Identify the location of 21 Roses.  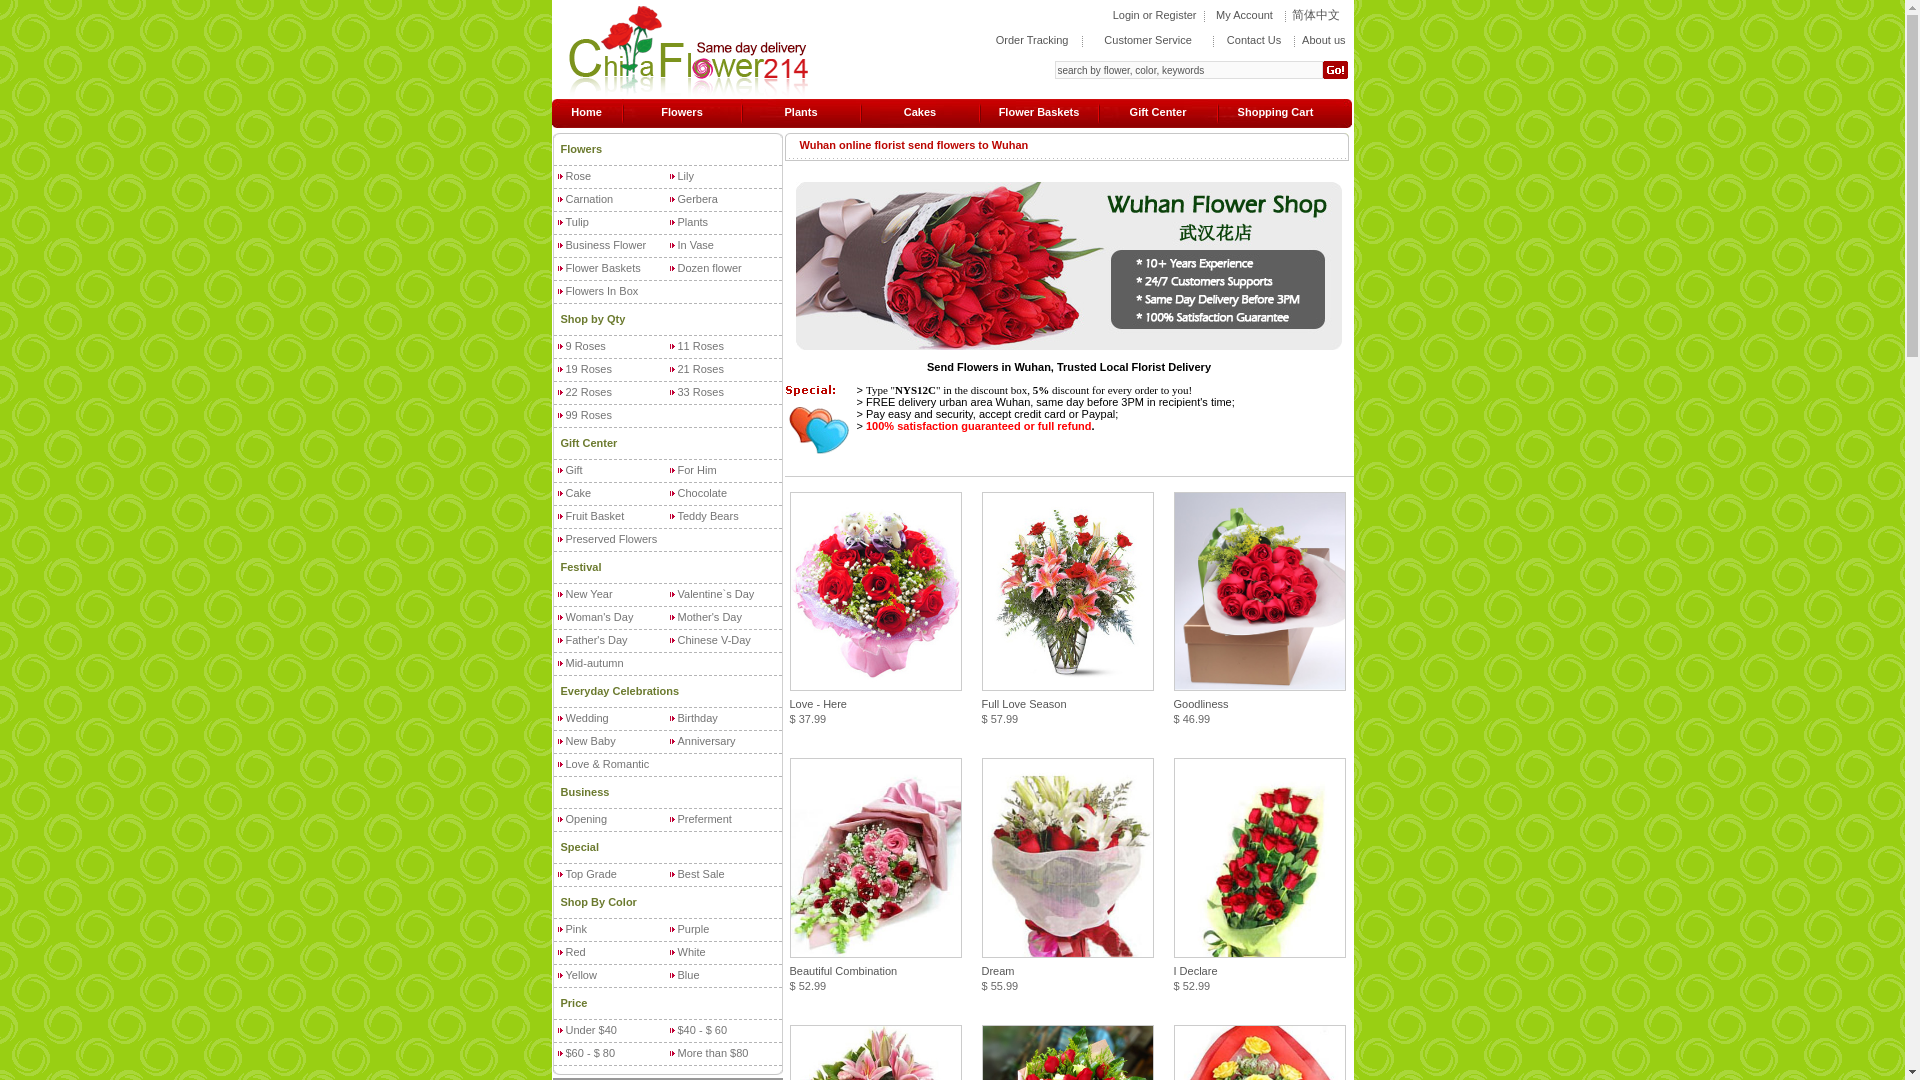
(700, 368).